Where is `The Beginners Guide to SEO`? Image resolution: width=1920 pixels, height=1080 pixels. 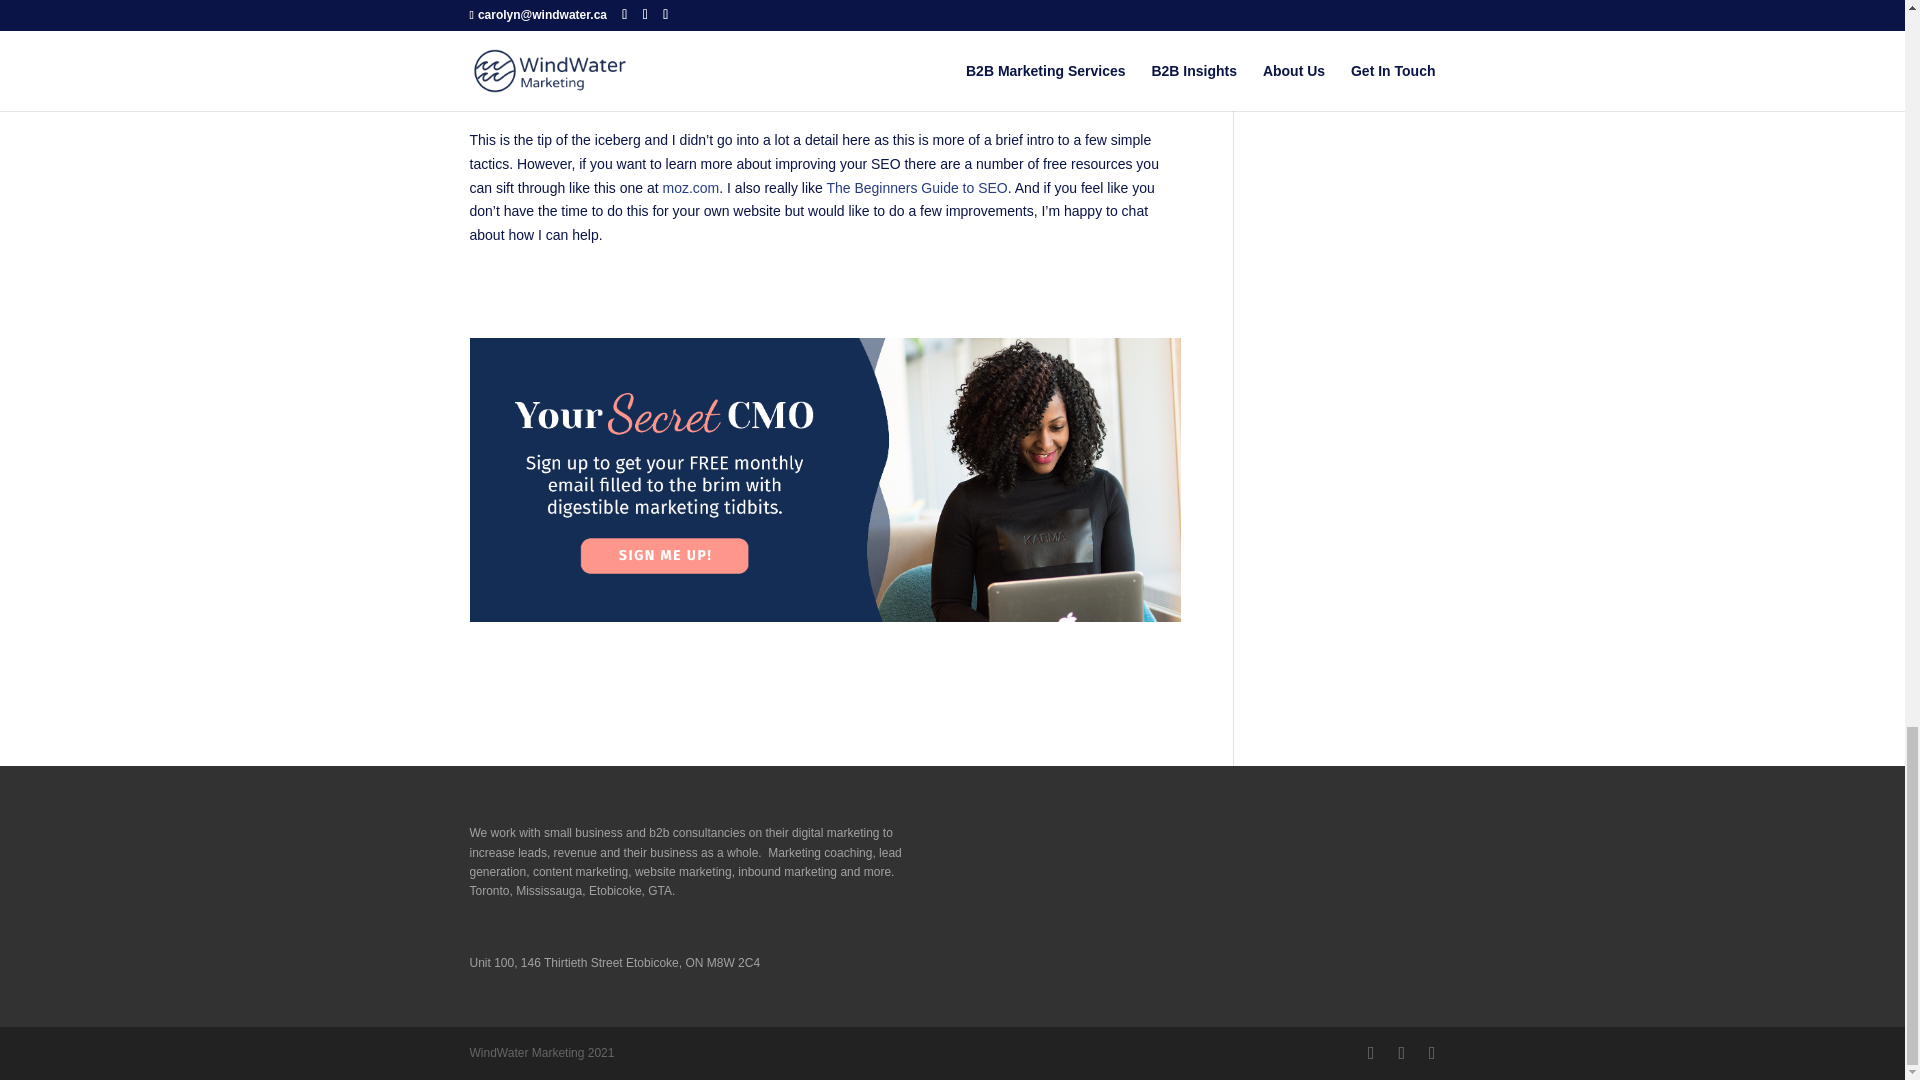 The Beginners Guide to SEO is located at coordinates (916, 188).